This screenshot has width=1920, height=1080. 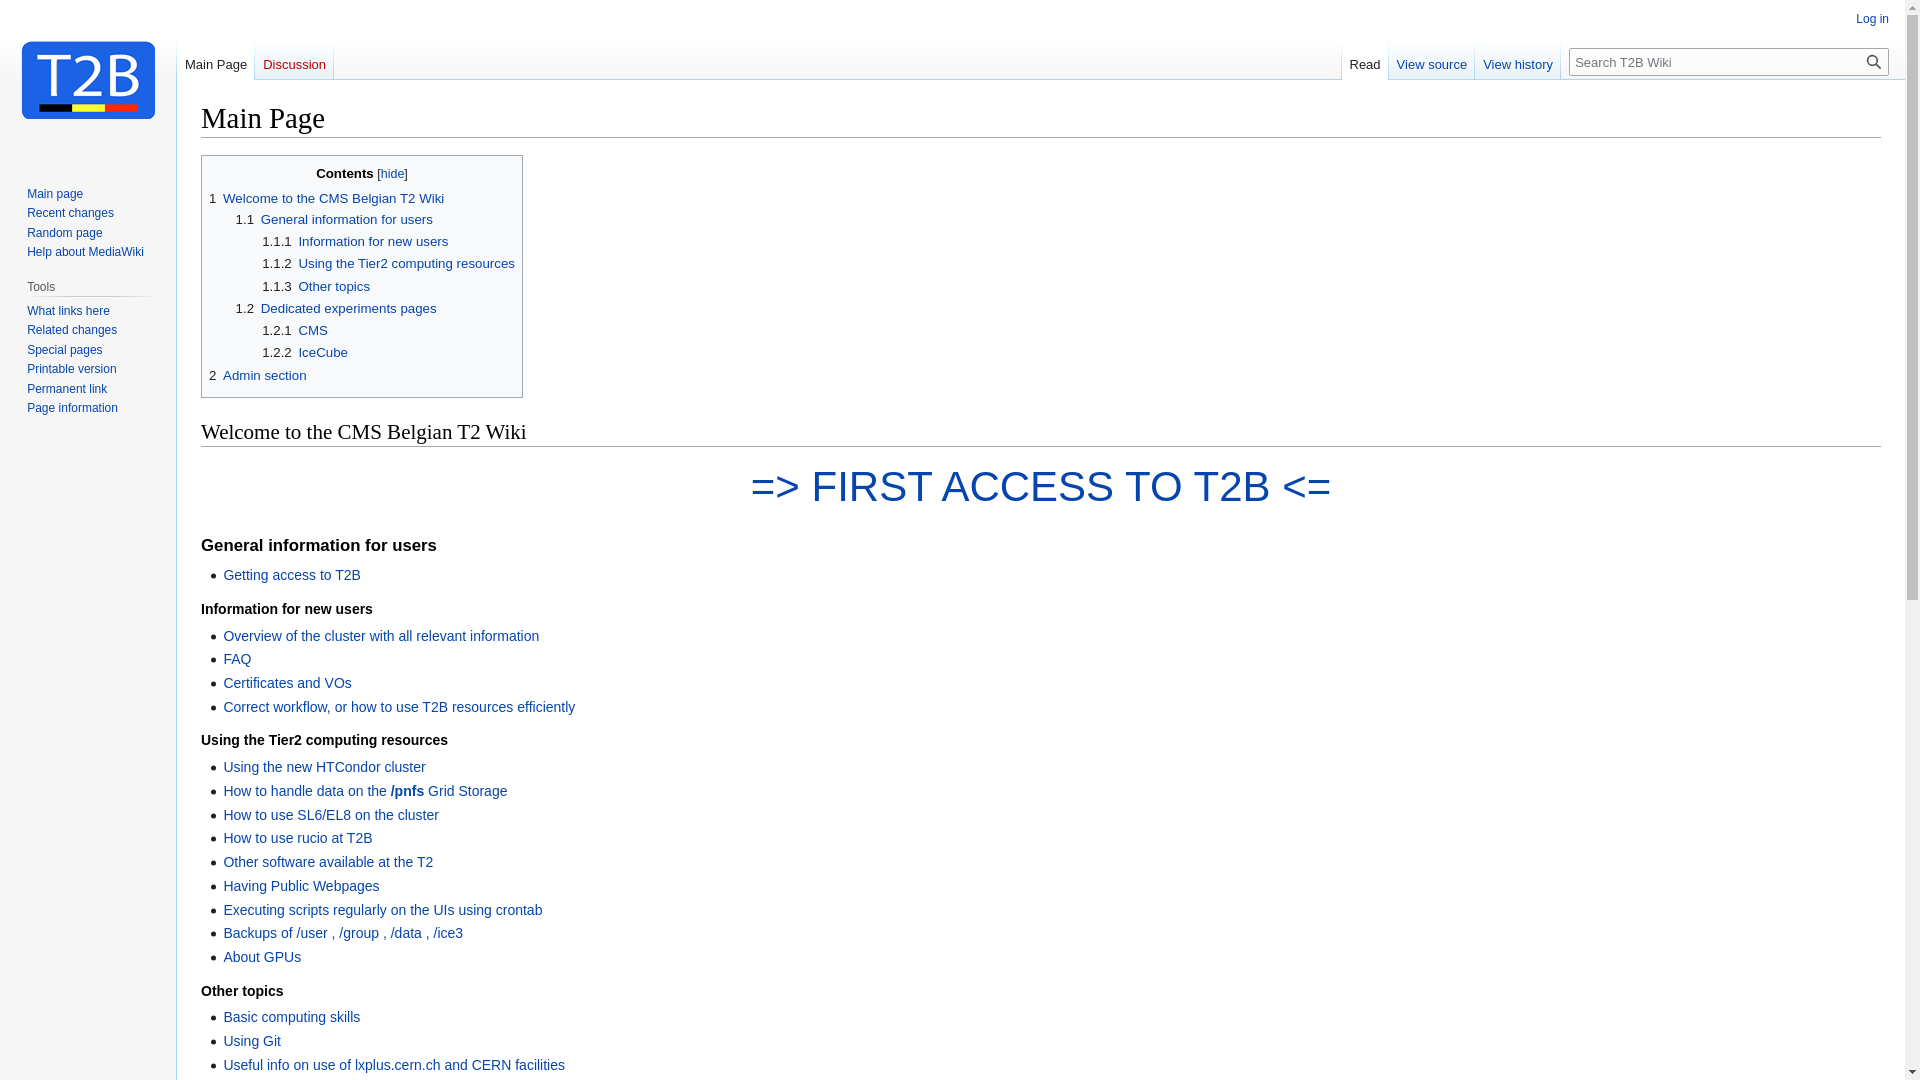 I want to click on 1.1 General information for users, so click(x=334, y=220).